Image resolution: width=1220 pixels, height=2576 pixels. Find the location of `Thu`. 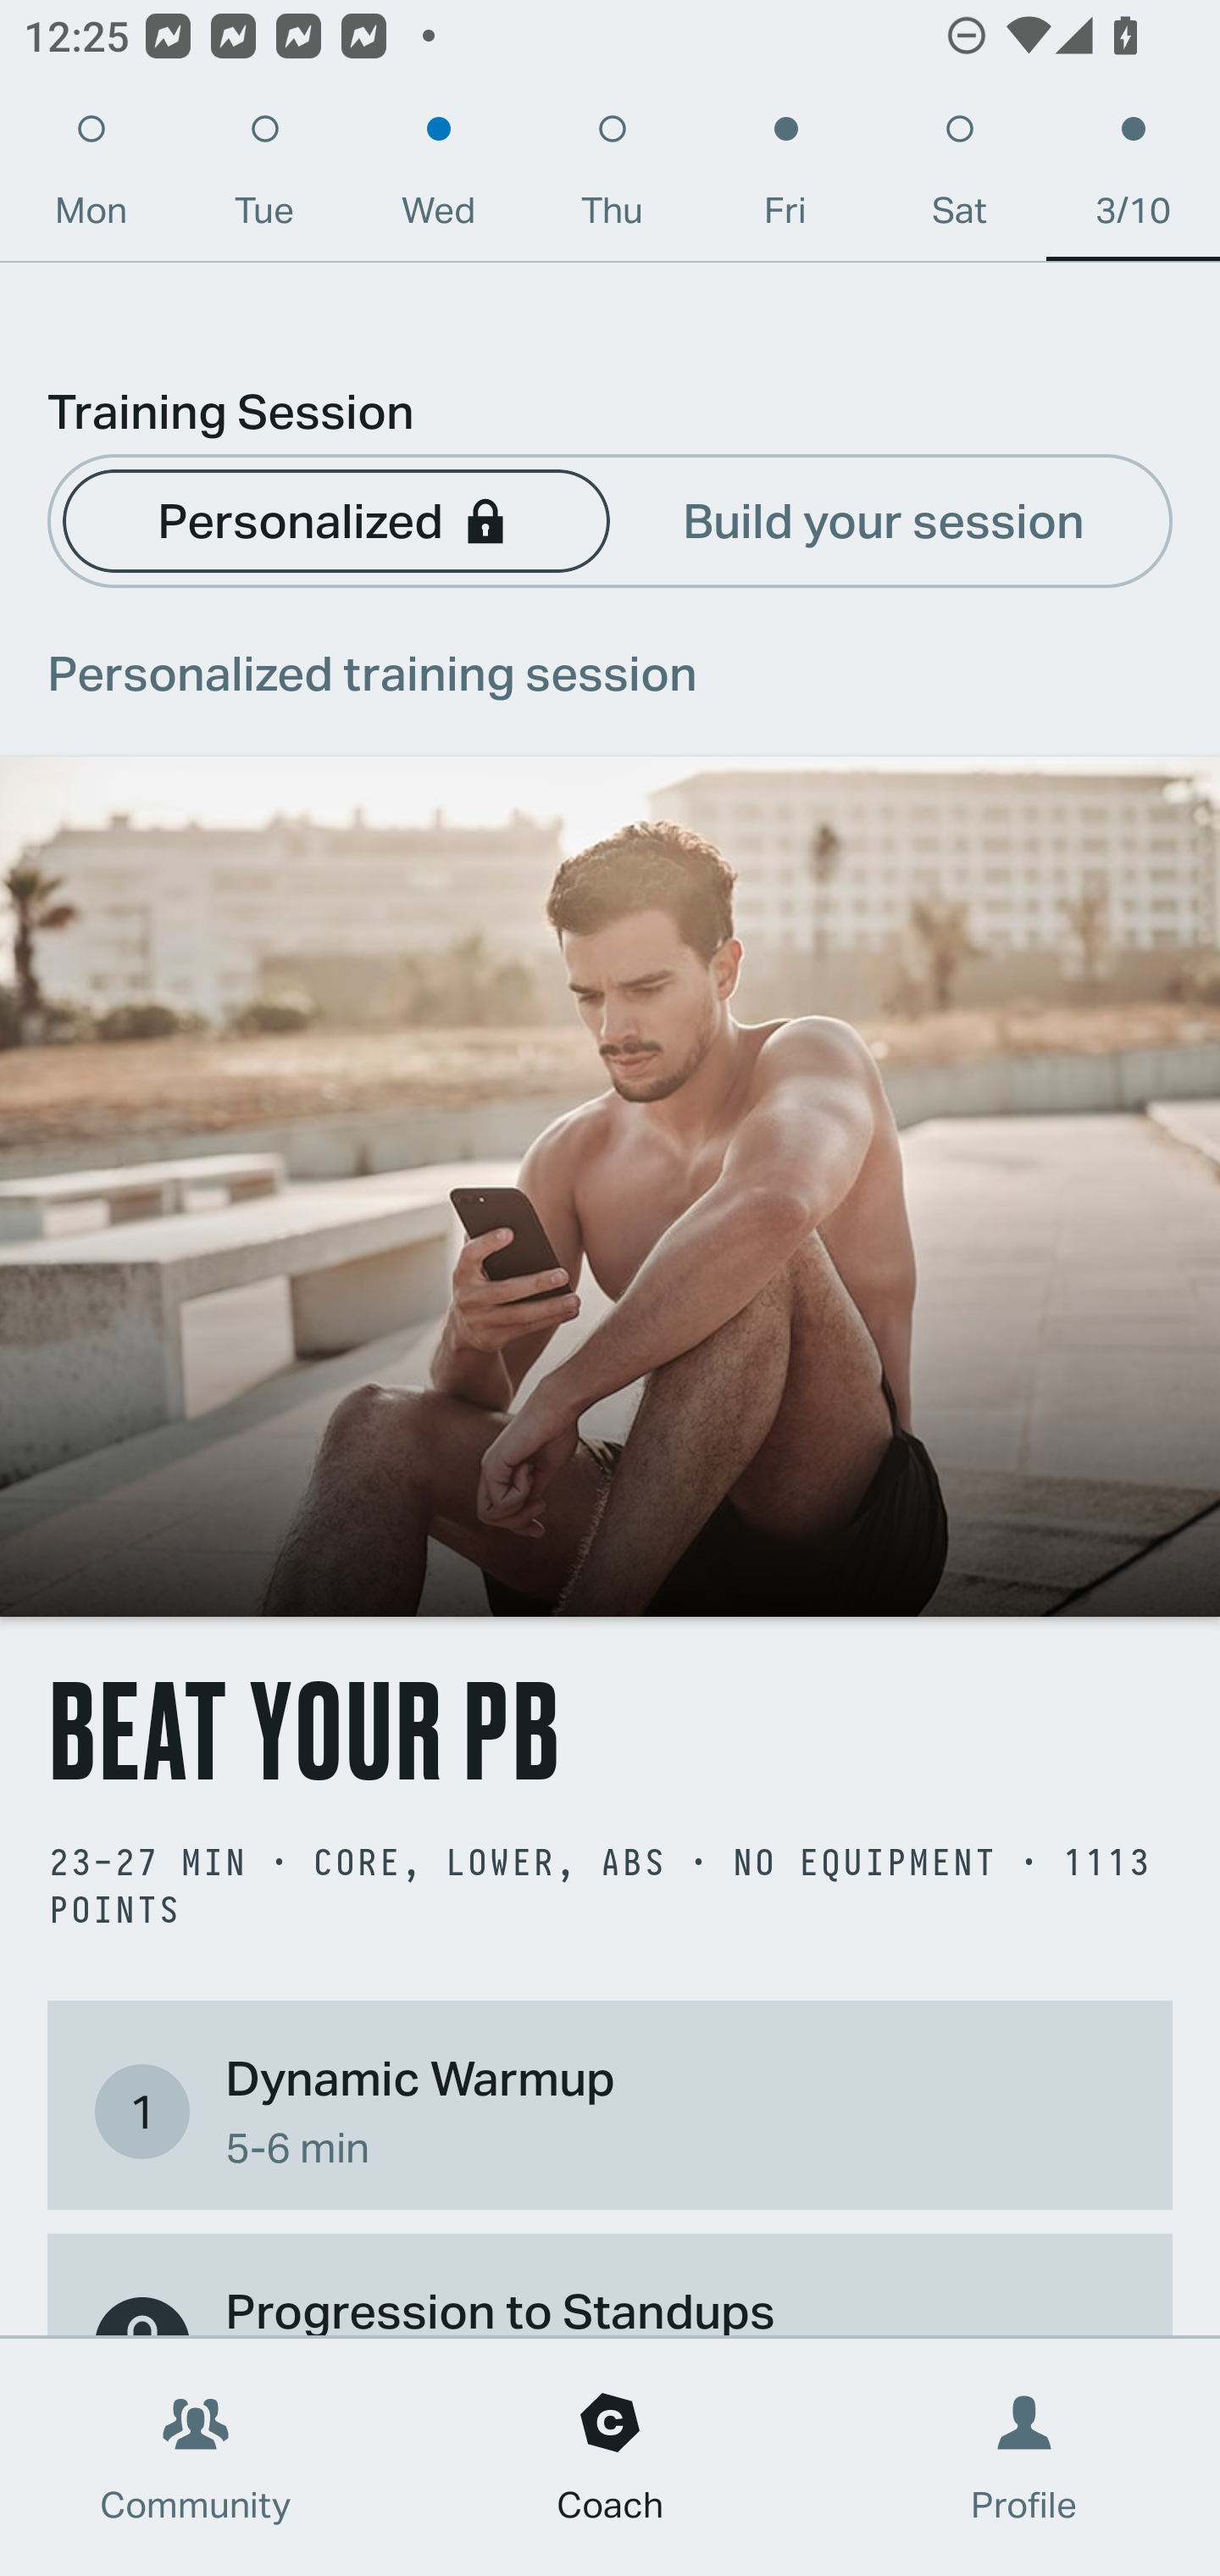

Thu is located at coordinates (612, 178).